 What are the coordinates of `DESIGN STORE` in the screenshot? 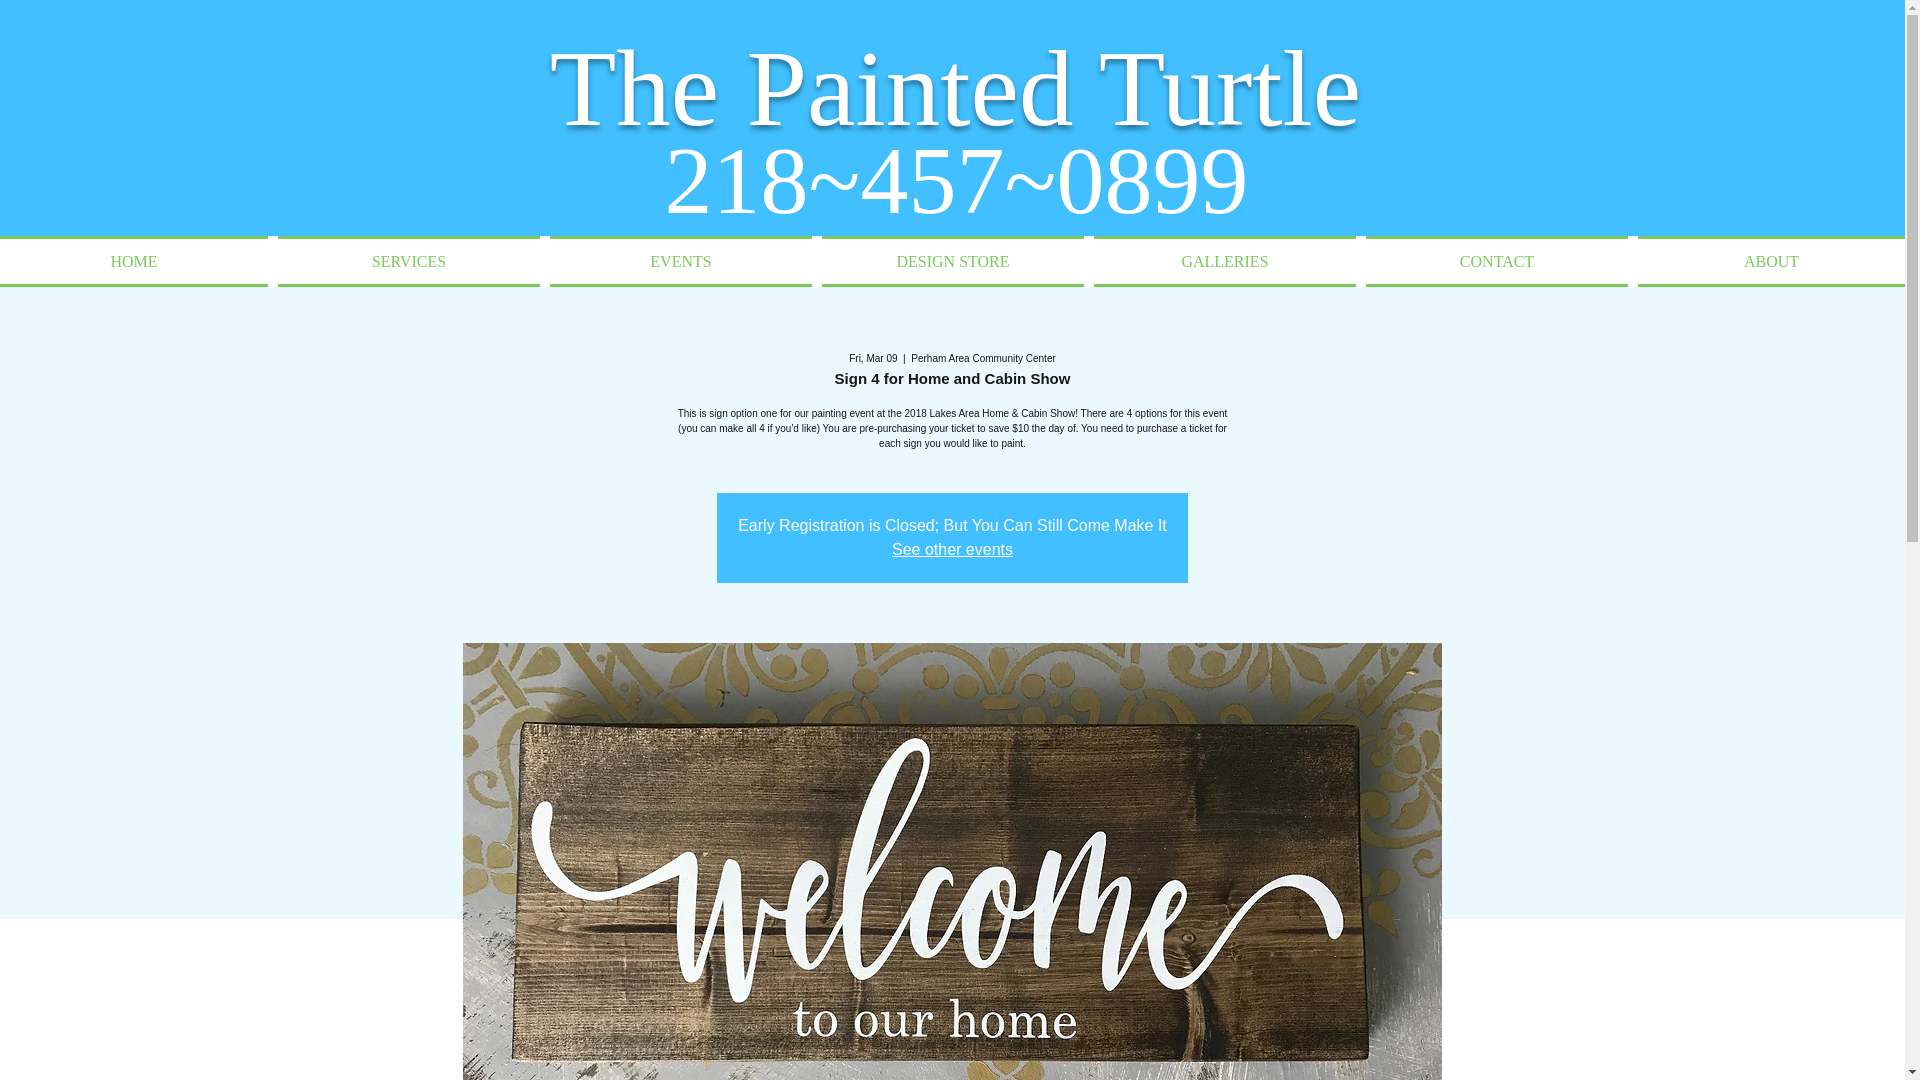 It's located at (952, 262).